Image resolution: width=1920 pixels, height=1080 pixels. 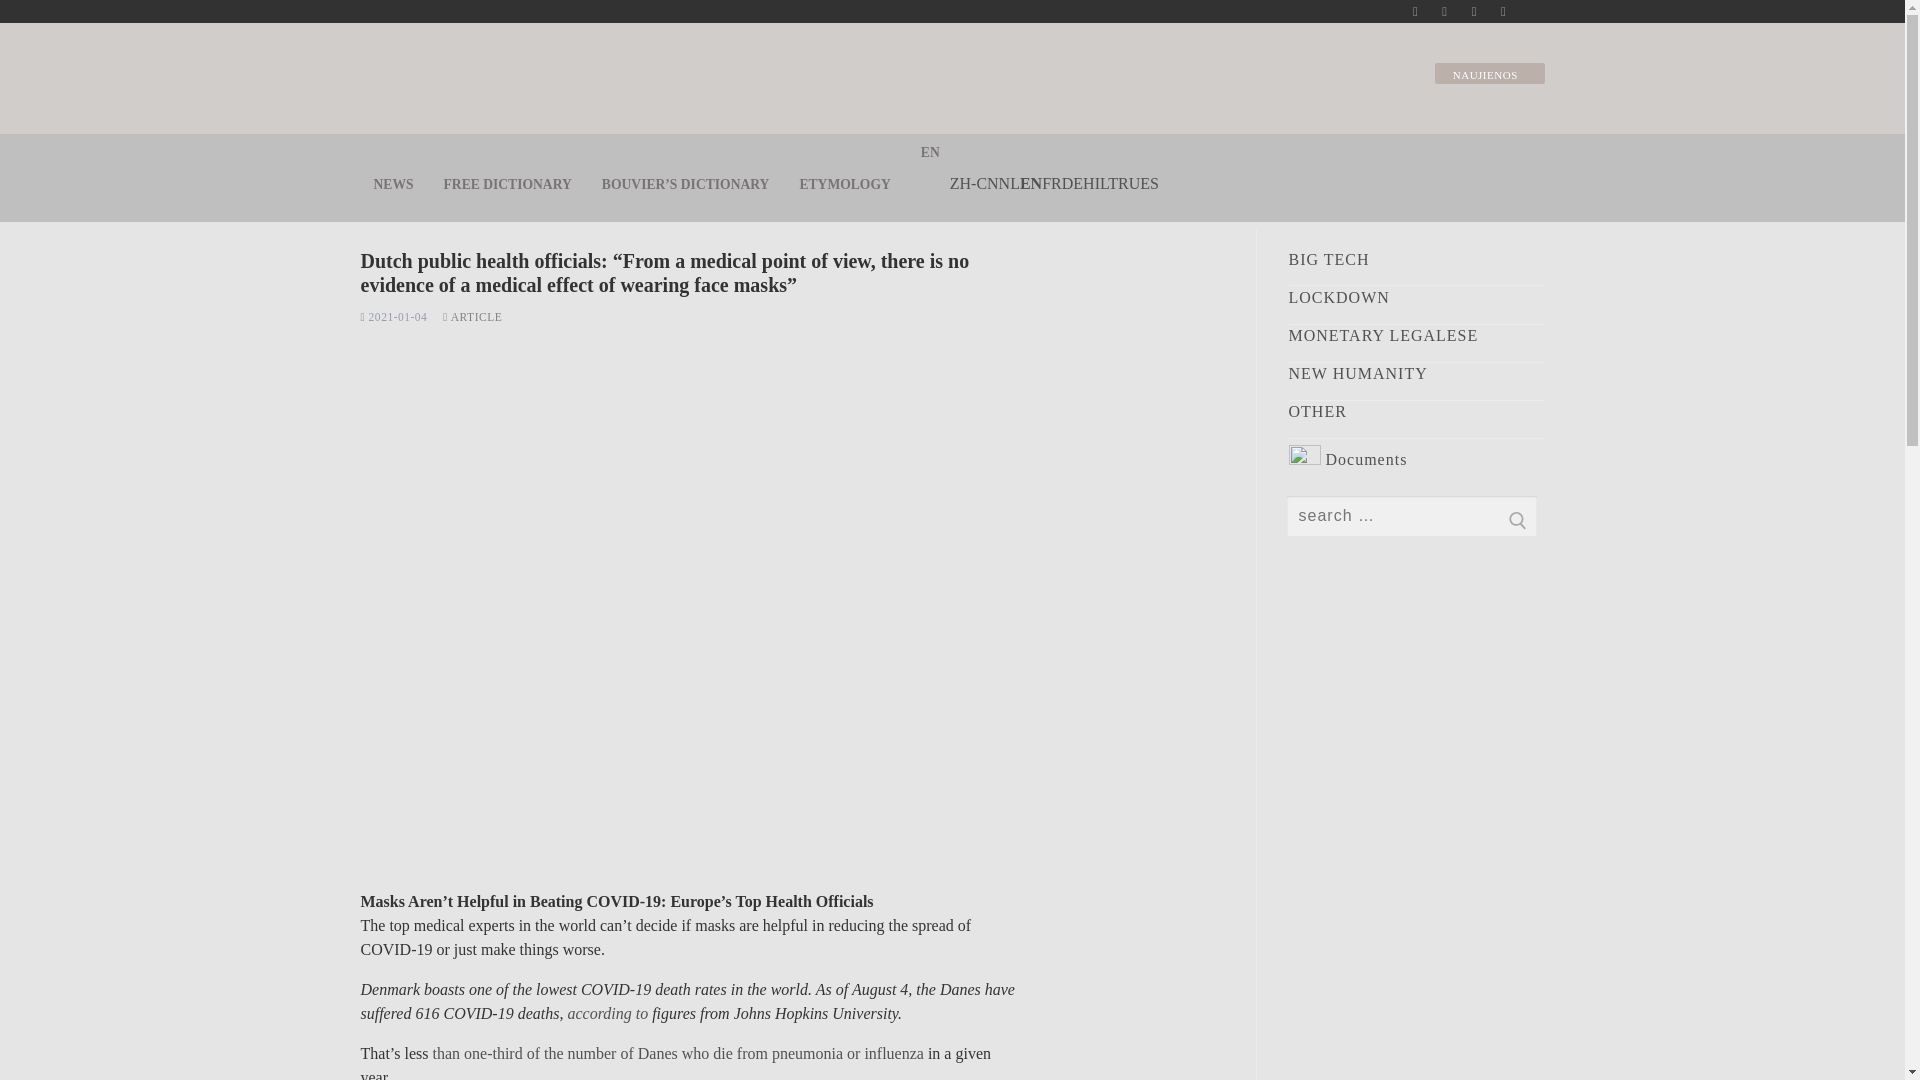 What do you see at coordinates (393, 316) in the screenshot?
I see `2021-01-04` at bounding box center [393, 316].